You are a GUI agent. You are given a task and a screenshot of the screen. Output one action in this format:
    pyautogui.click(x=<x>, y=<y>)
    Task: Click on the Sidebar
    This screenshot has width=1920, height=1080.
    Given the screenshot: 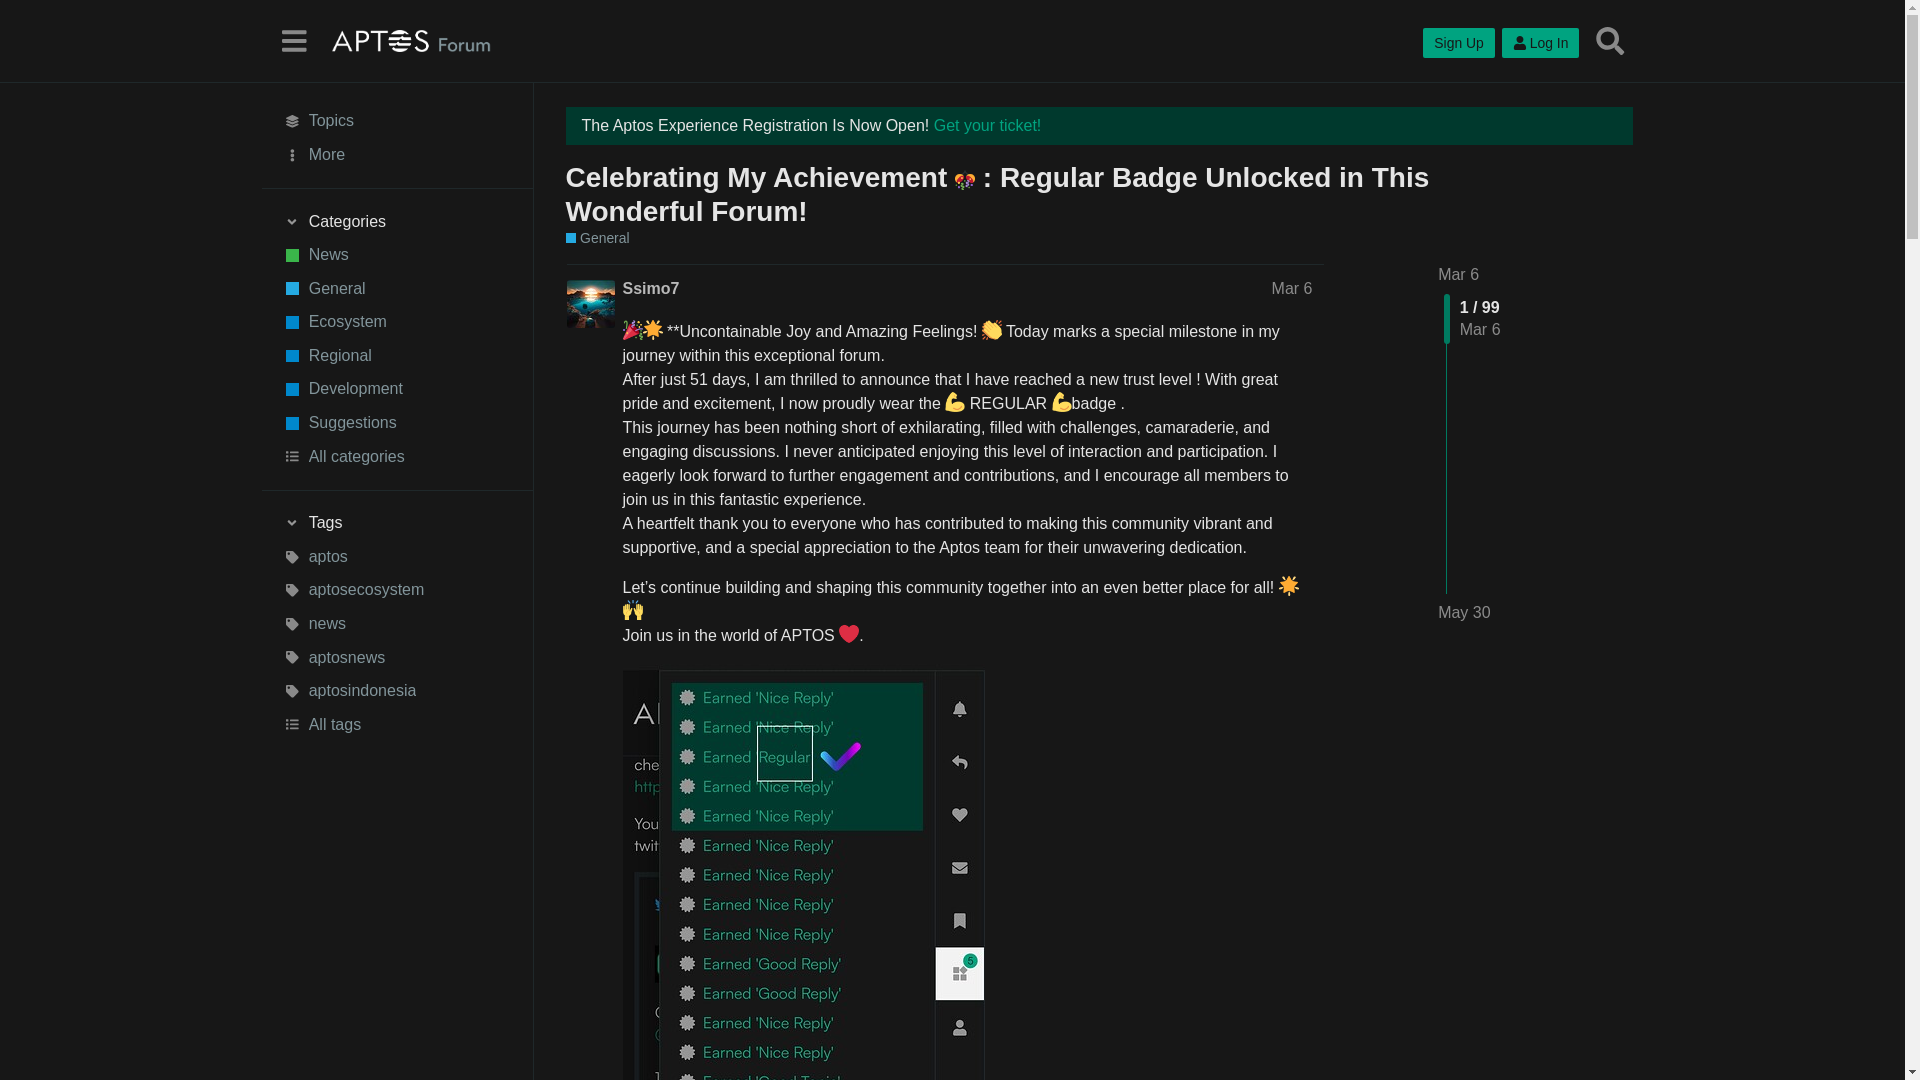 What is the action you would take?
    pyautogui.click(x=293, y=40)
    